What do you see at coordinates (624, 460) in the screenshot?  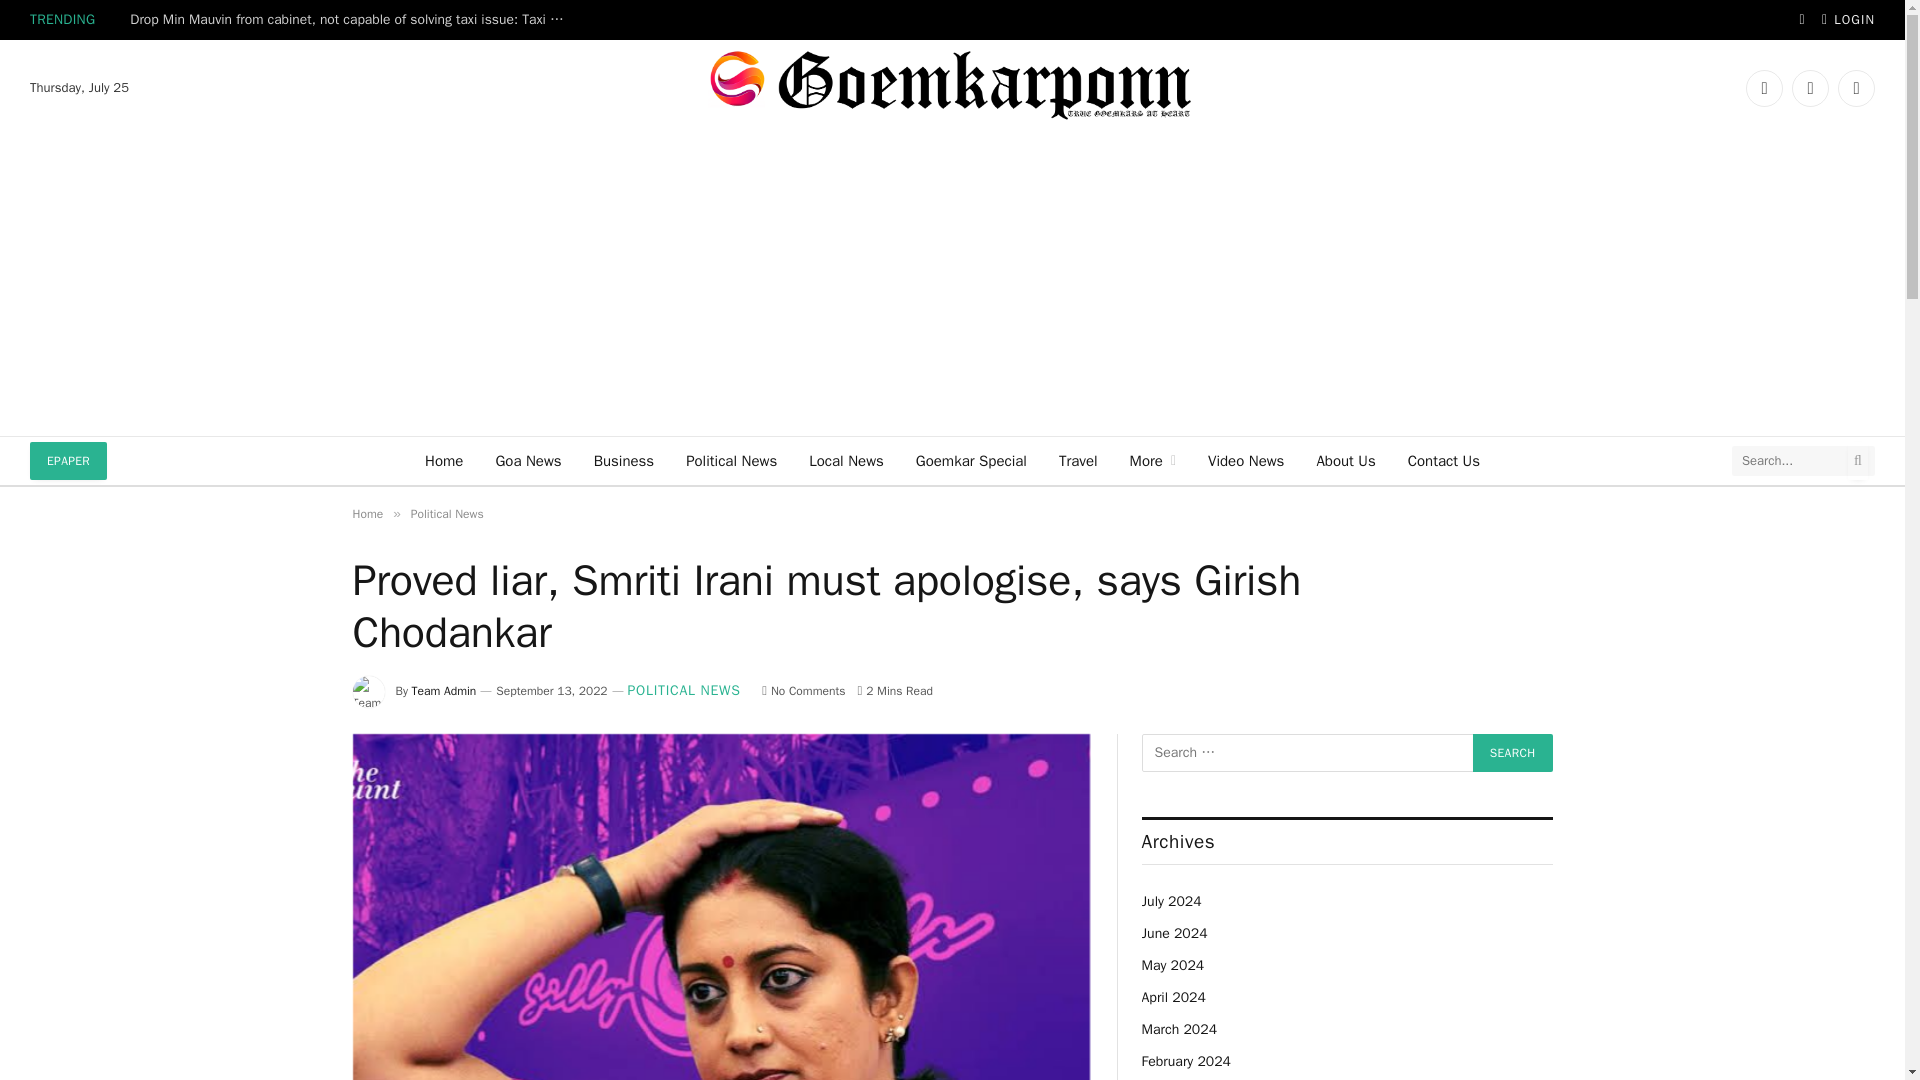 I see `Business` at bounding box center [624, 460].